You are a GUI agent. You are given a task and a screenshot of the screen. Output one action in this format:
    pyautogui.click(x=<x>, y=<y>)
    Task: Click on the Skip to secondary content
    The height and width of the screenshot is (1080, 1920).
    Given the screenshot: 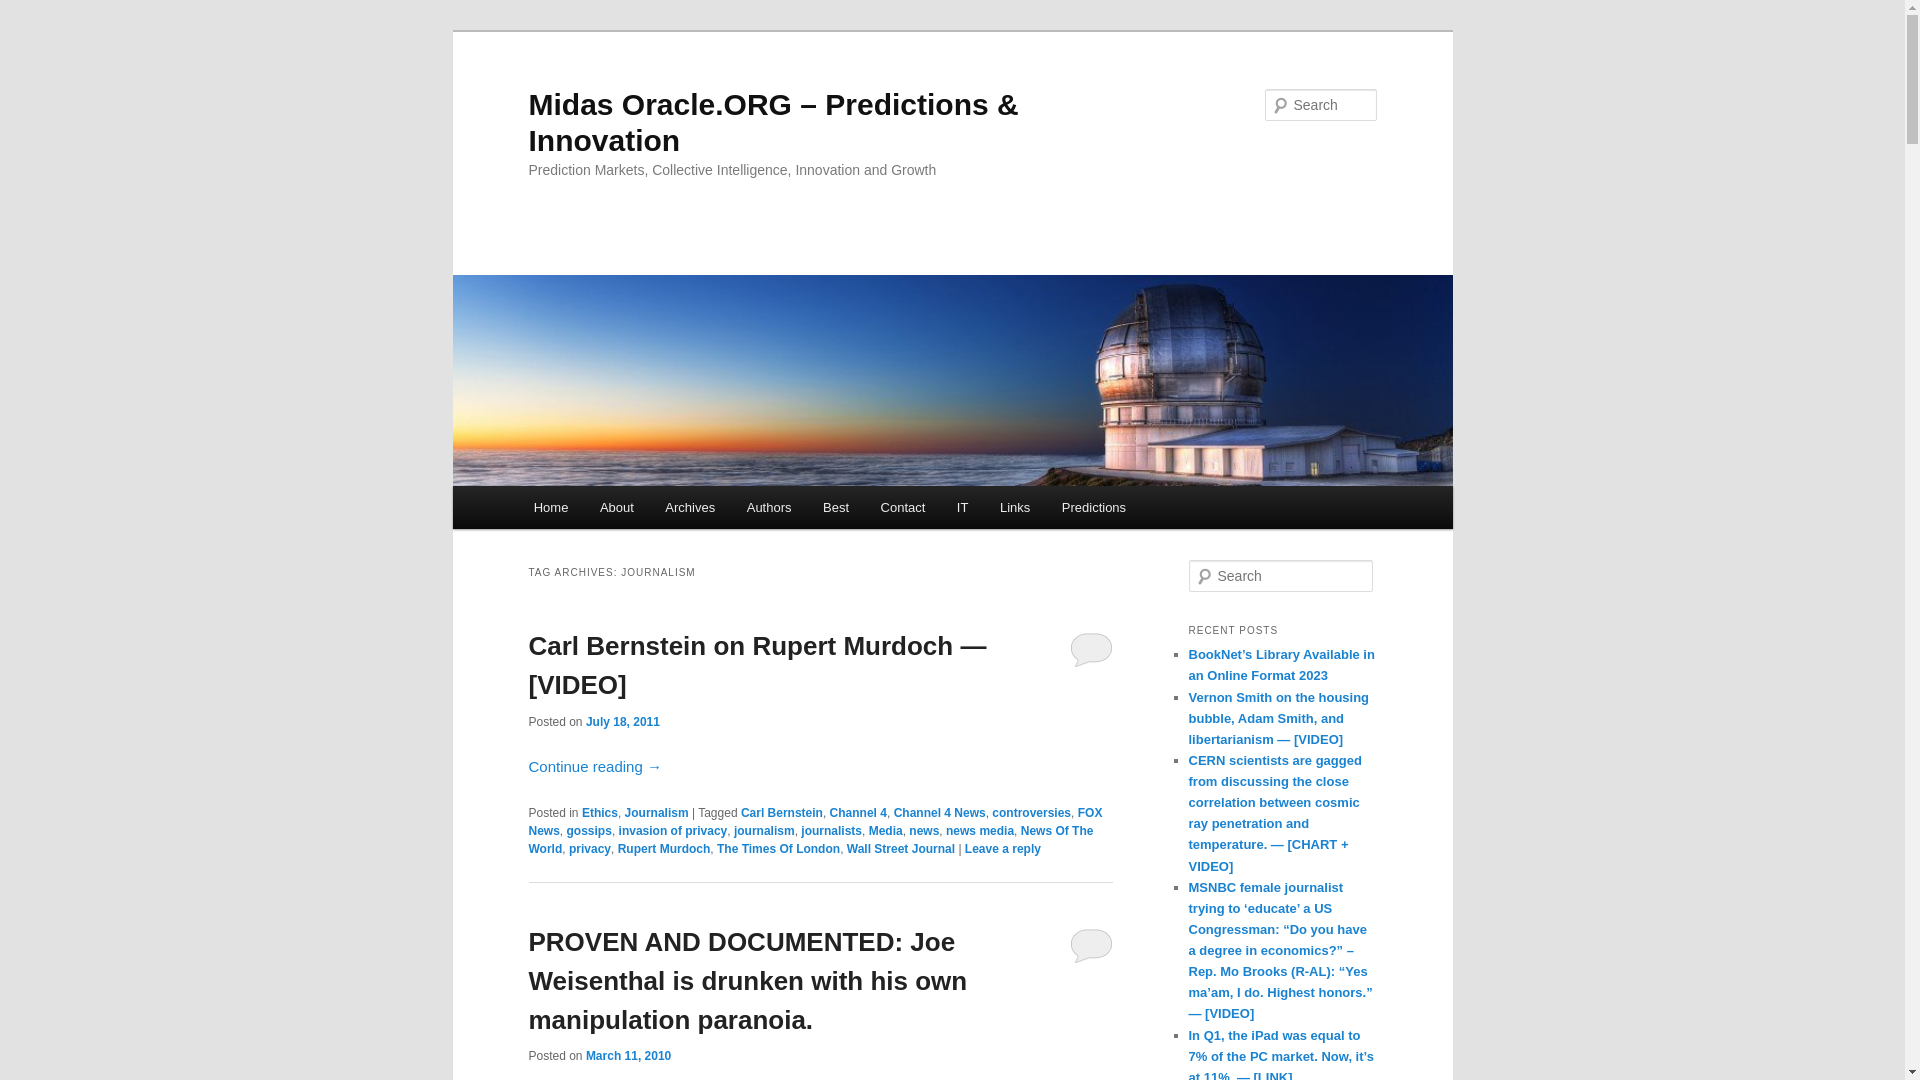 What is the action you would take?
    pyautogui.click(x=632, y=510)
    